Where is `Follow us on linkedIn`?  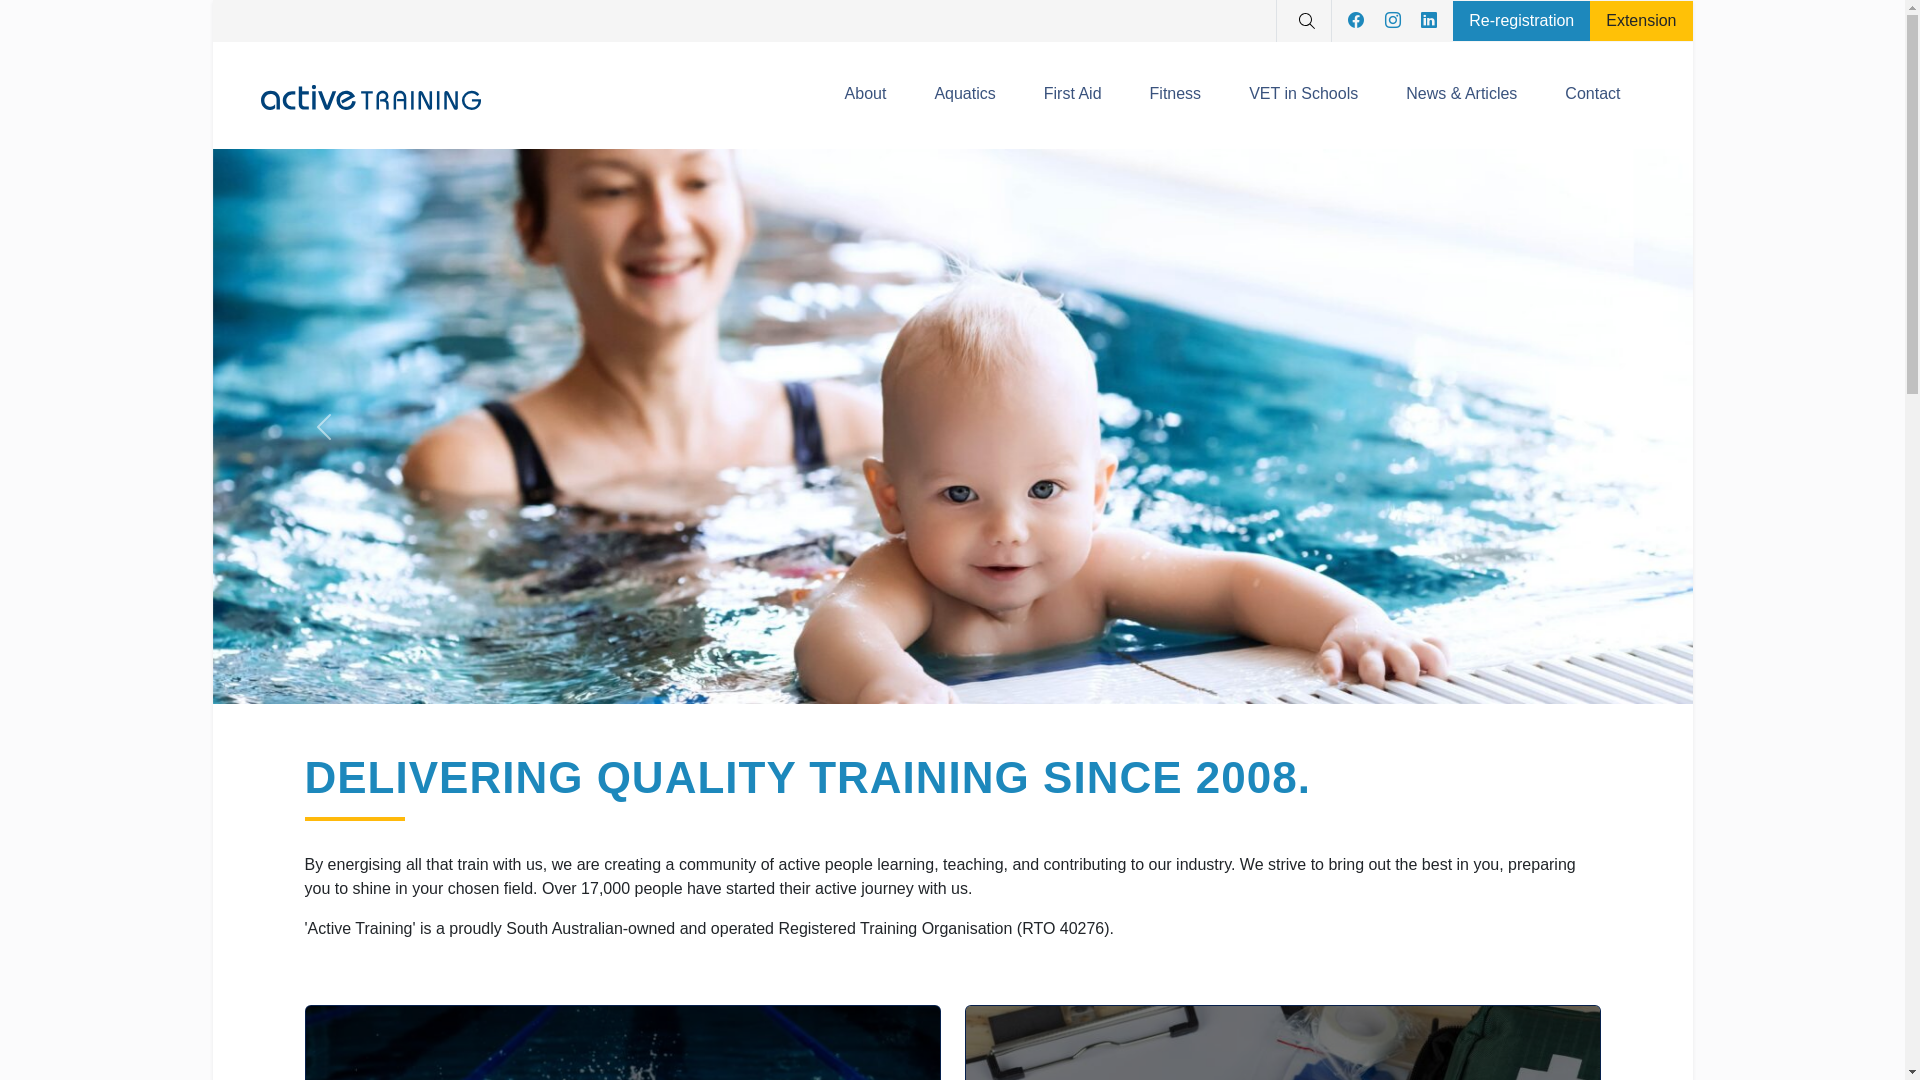 Follow us on linkedIn is located at coordinates (1429, 21).